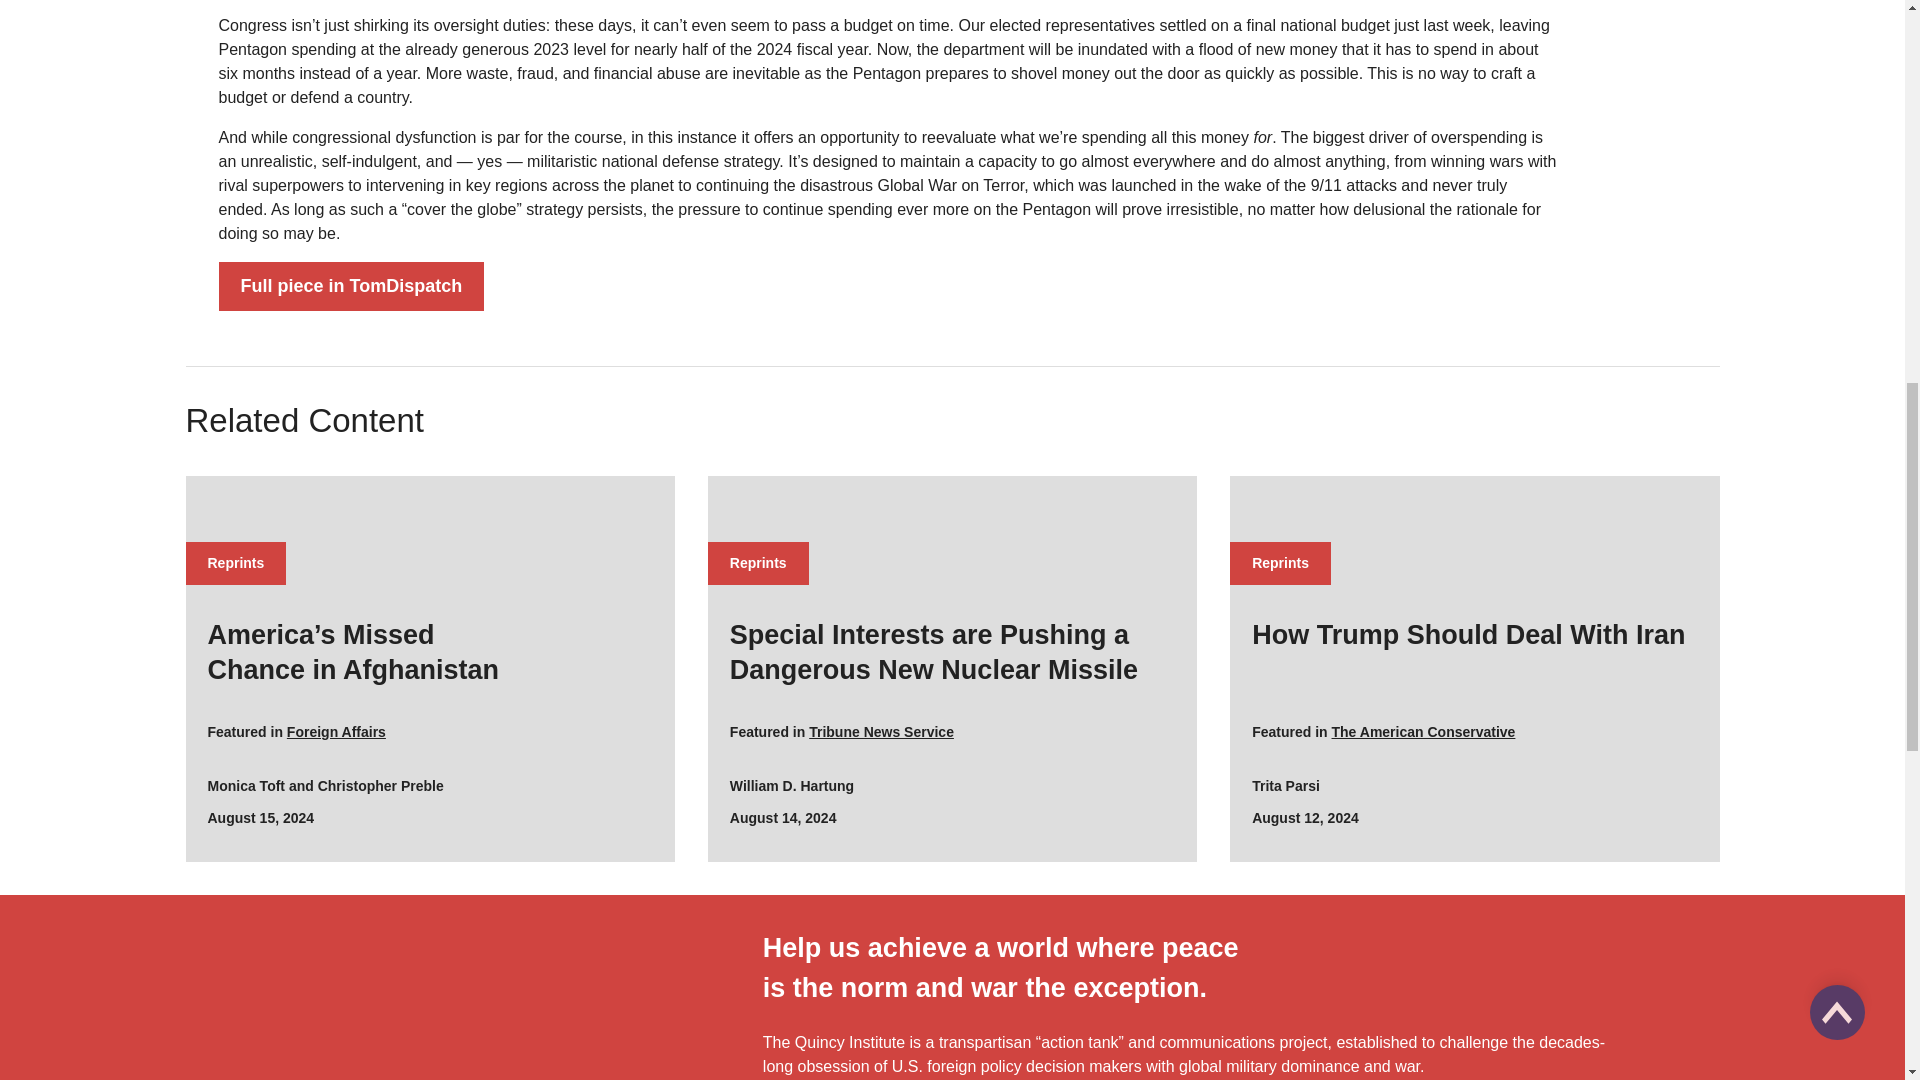 The height and width of the screenshot is (1080, 1920). Describe the element at coordinates (792, 785) in the screenshot. I see `Posts by William D. Hartung` at that location.